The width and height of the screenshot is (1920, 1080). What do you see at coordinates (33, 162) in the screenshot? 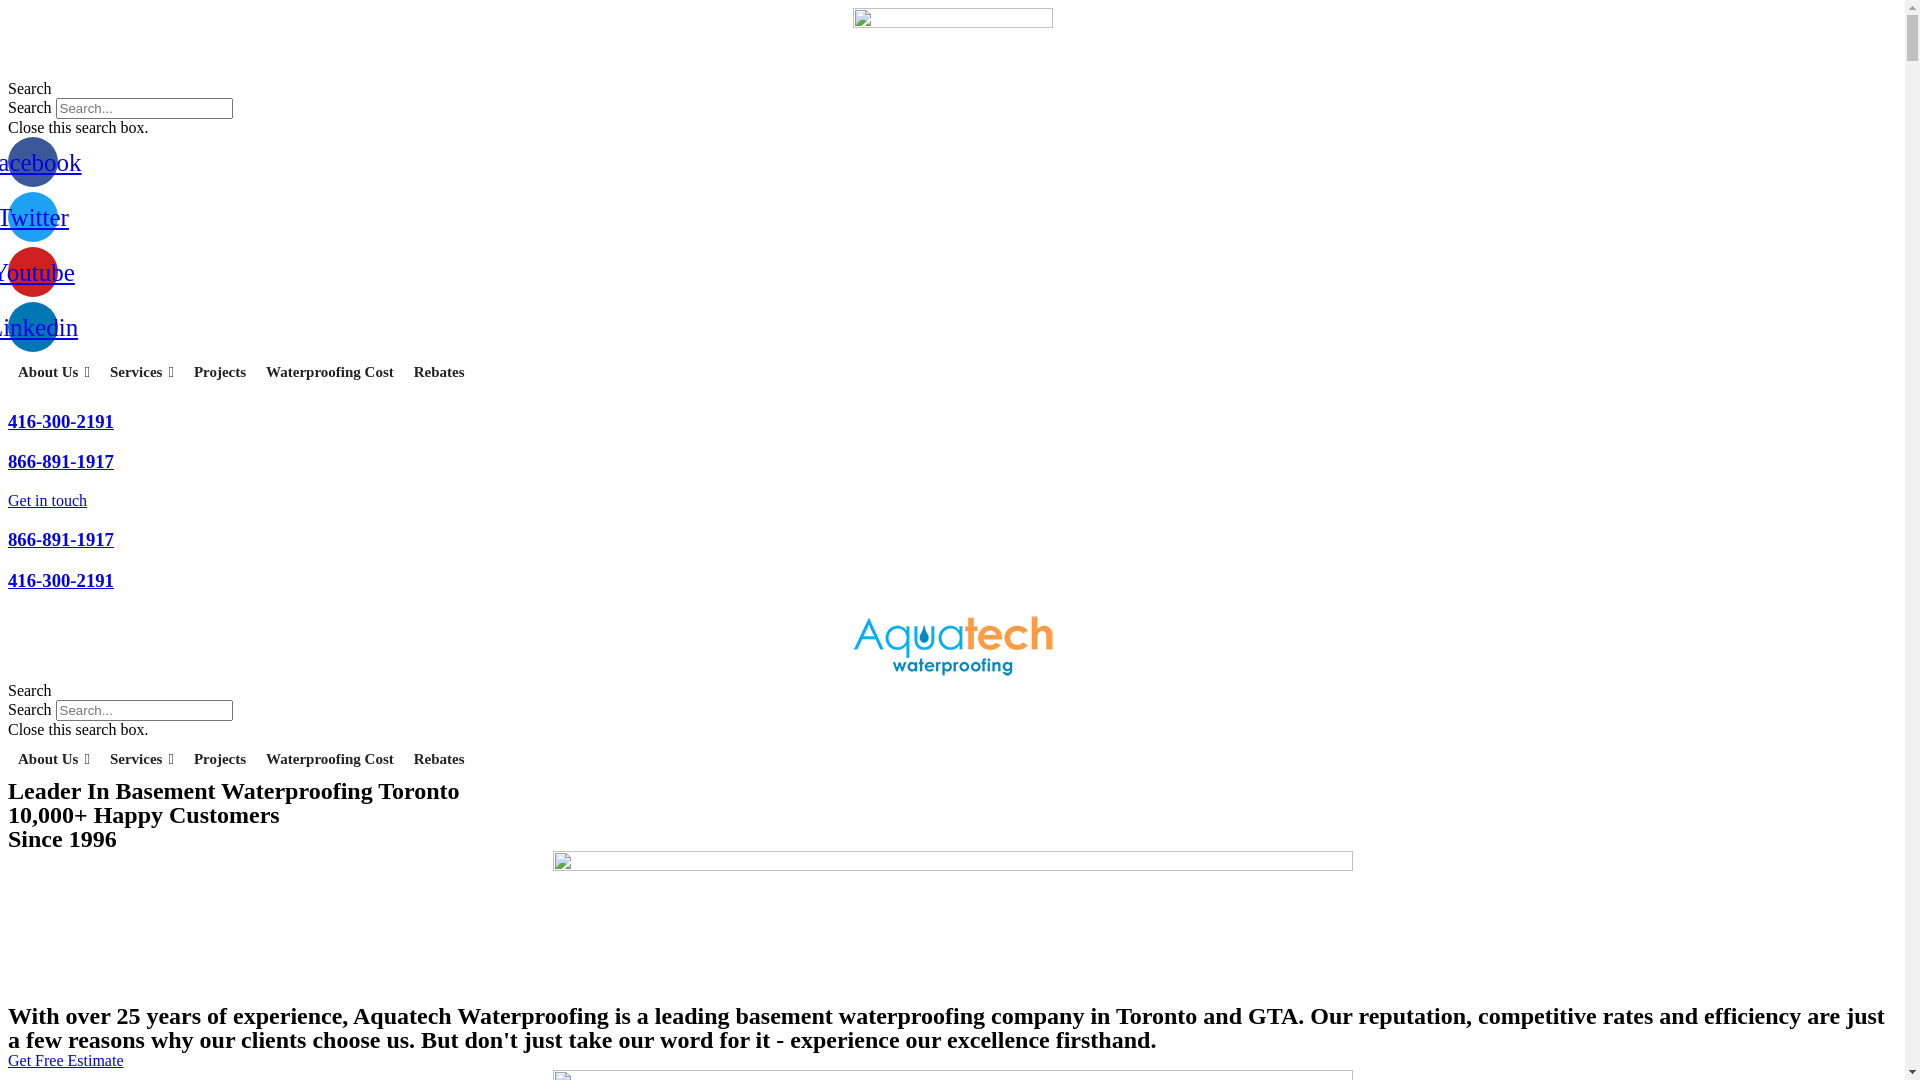
I see `Facebook` at bounding box center [33, 162].